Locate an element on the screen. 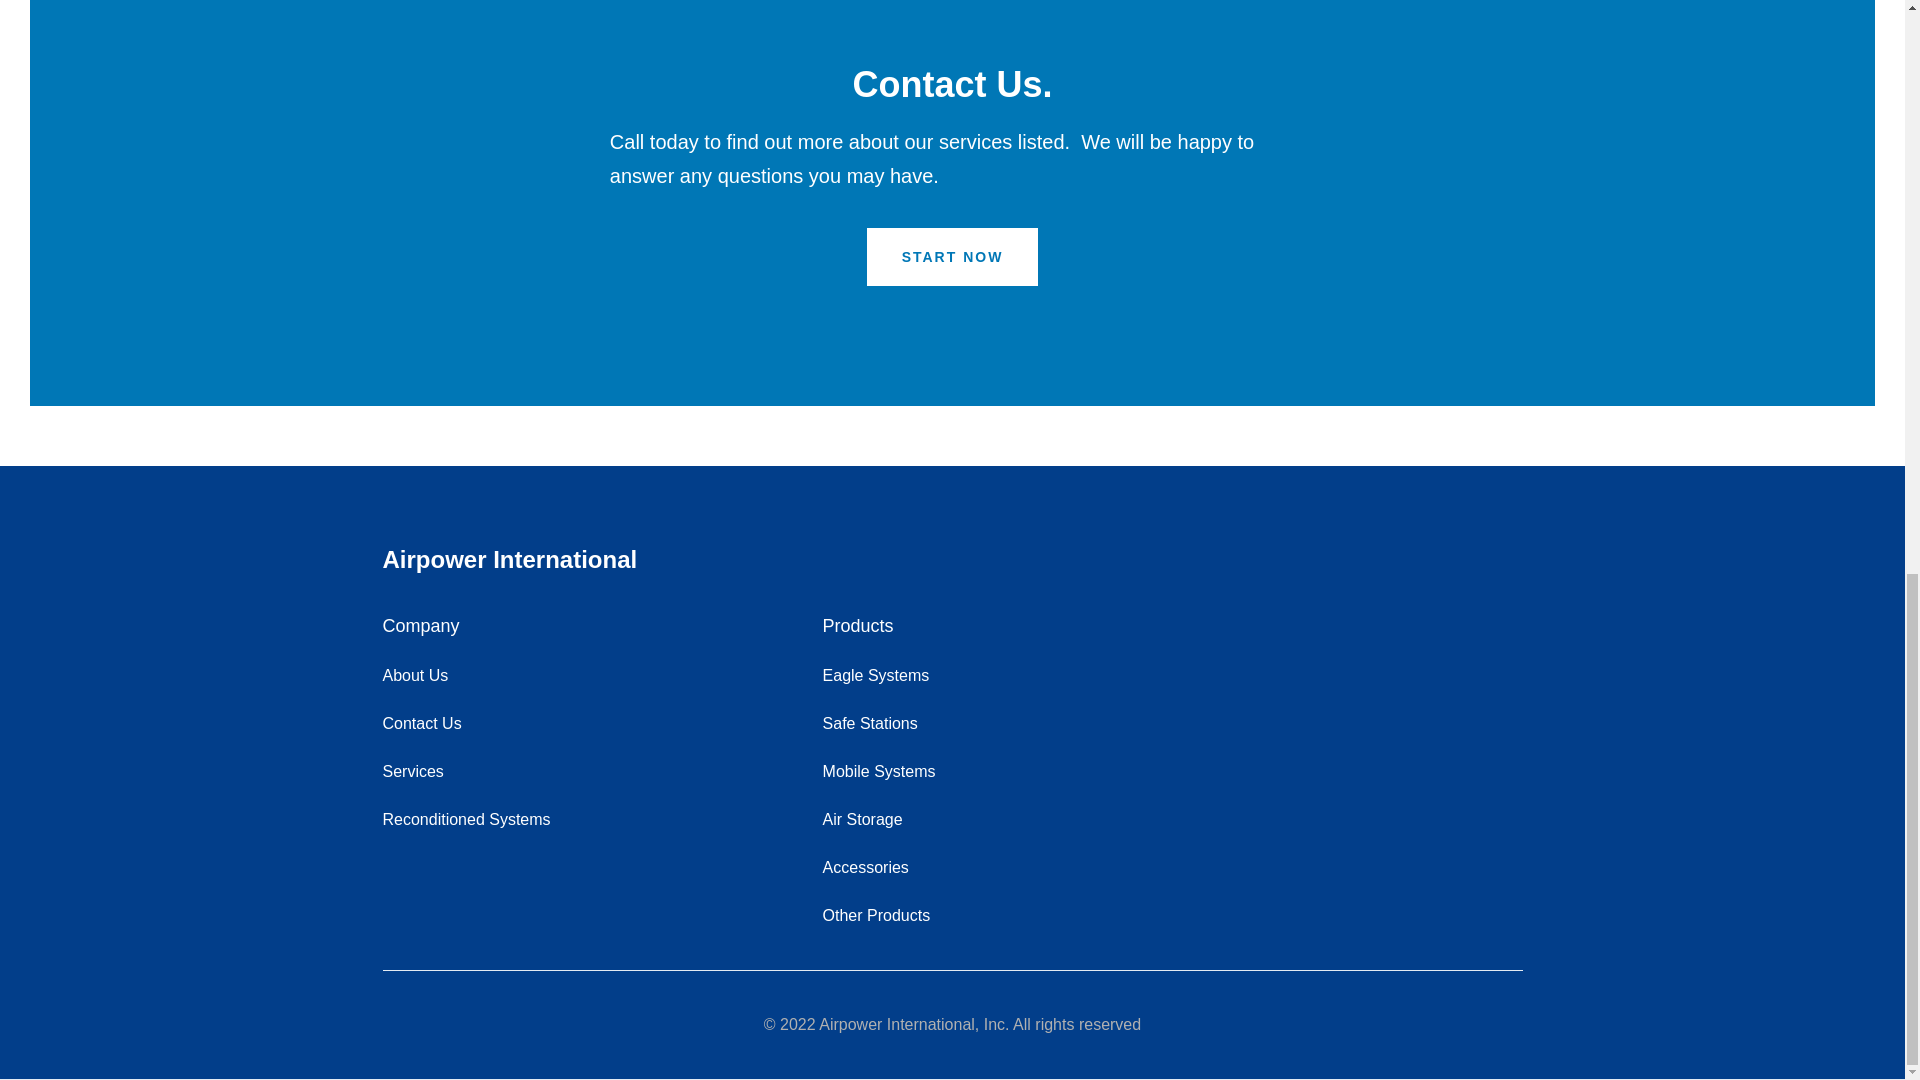 This screenshot has height=1080, width=1920. Air Storage is located at coordinates (862, 819).